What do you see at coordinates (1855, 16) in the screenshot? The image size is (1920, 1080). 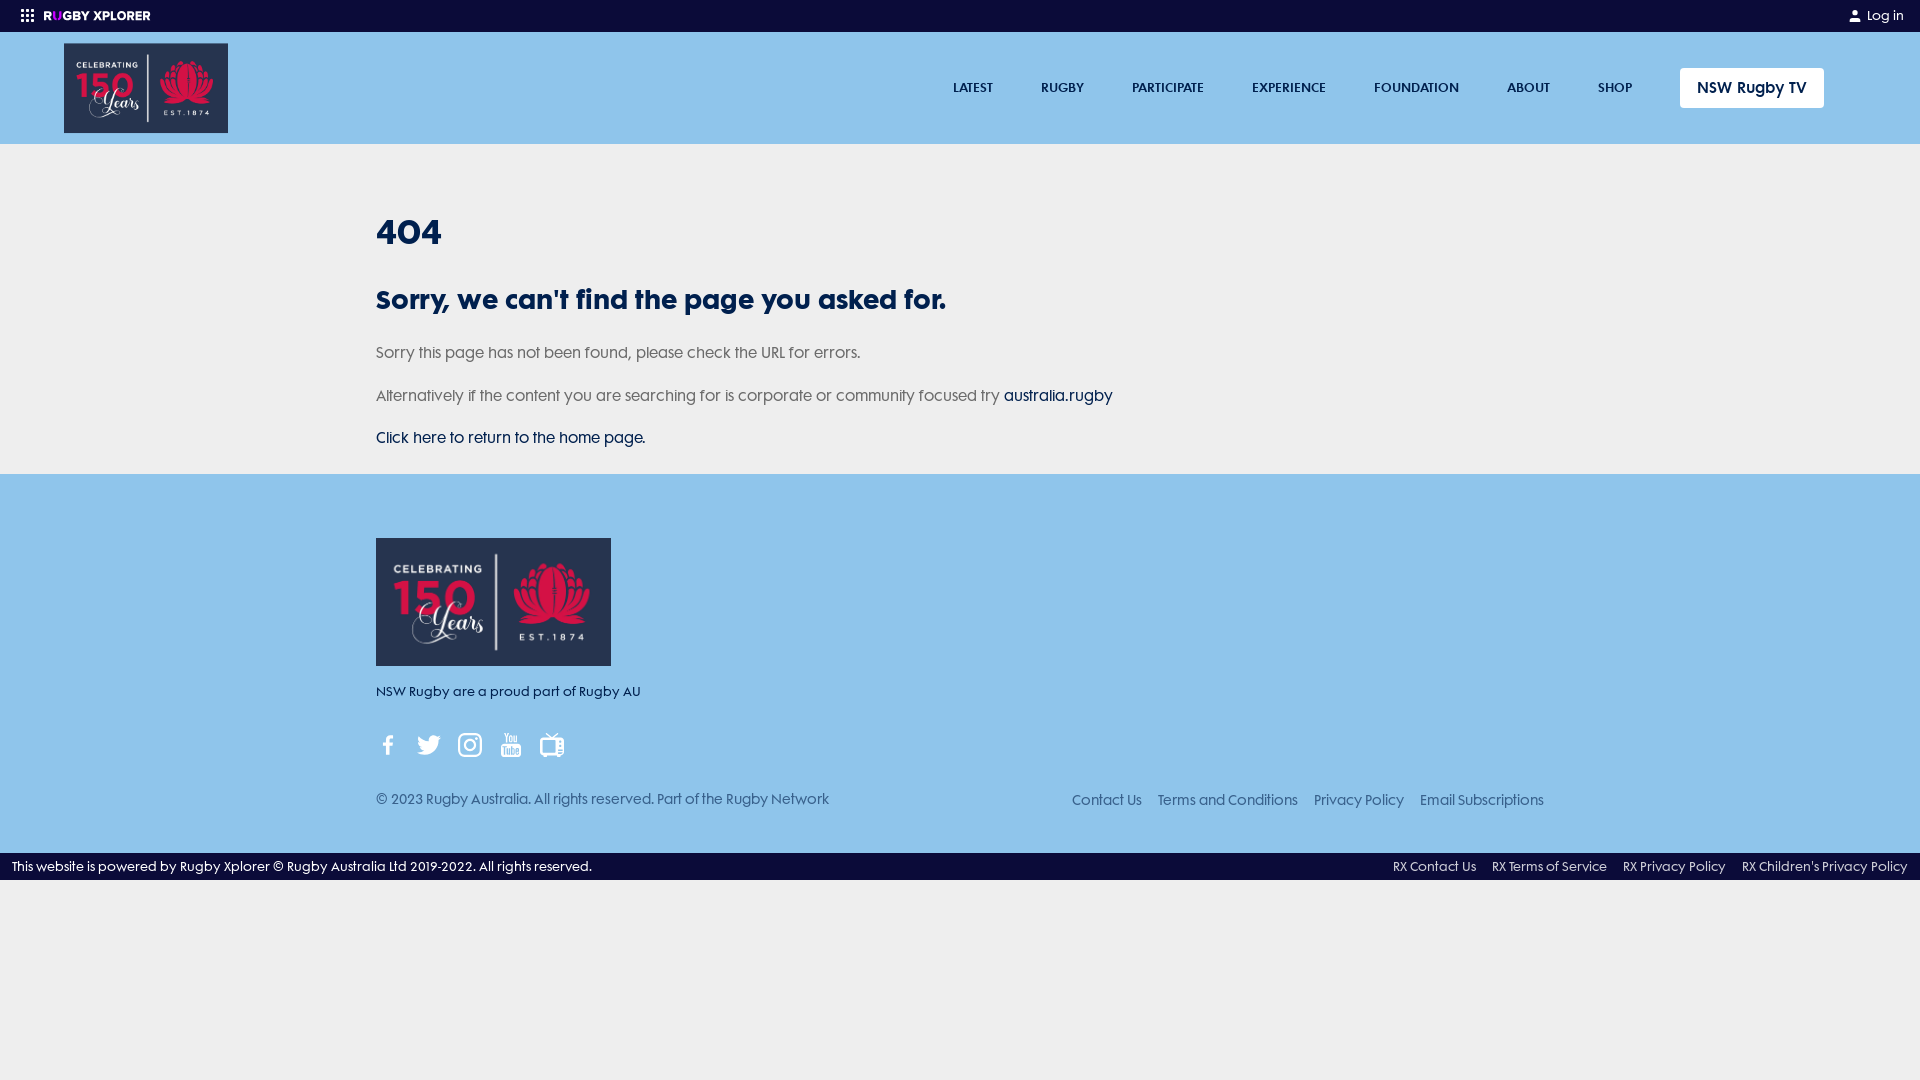 I see `My Account` at bounding box center [1855, 16].